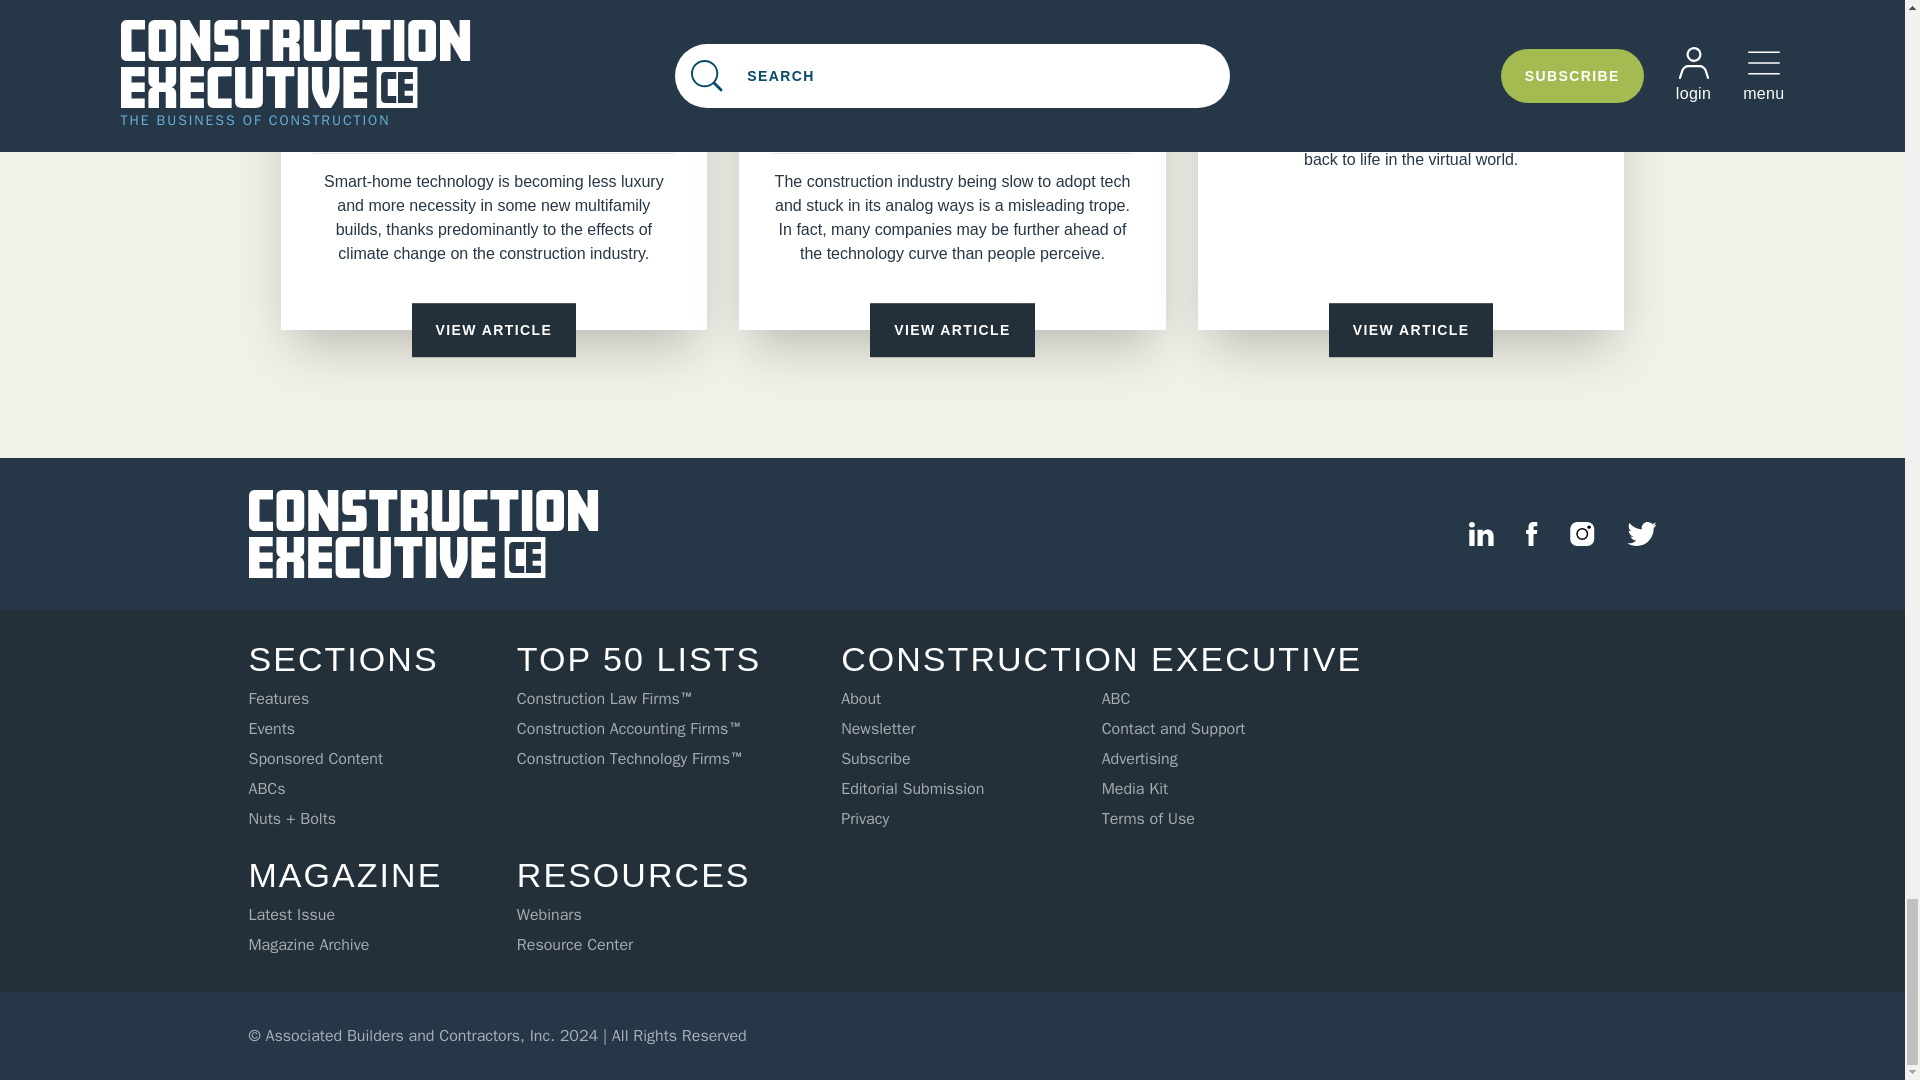 This screenshot has height=1080, width=1920. Describe the element at coordinates (952, 330) in the screenshot. I see `VIEW ARTICLE` at that location.